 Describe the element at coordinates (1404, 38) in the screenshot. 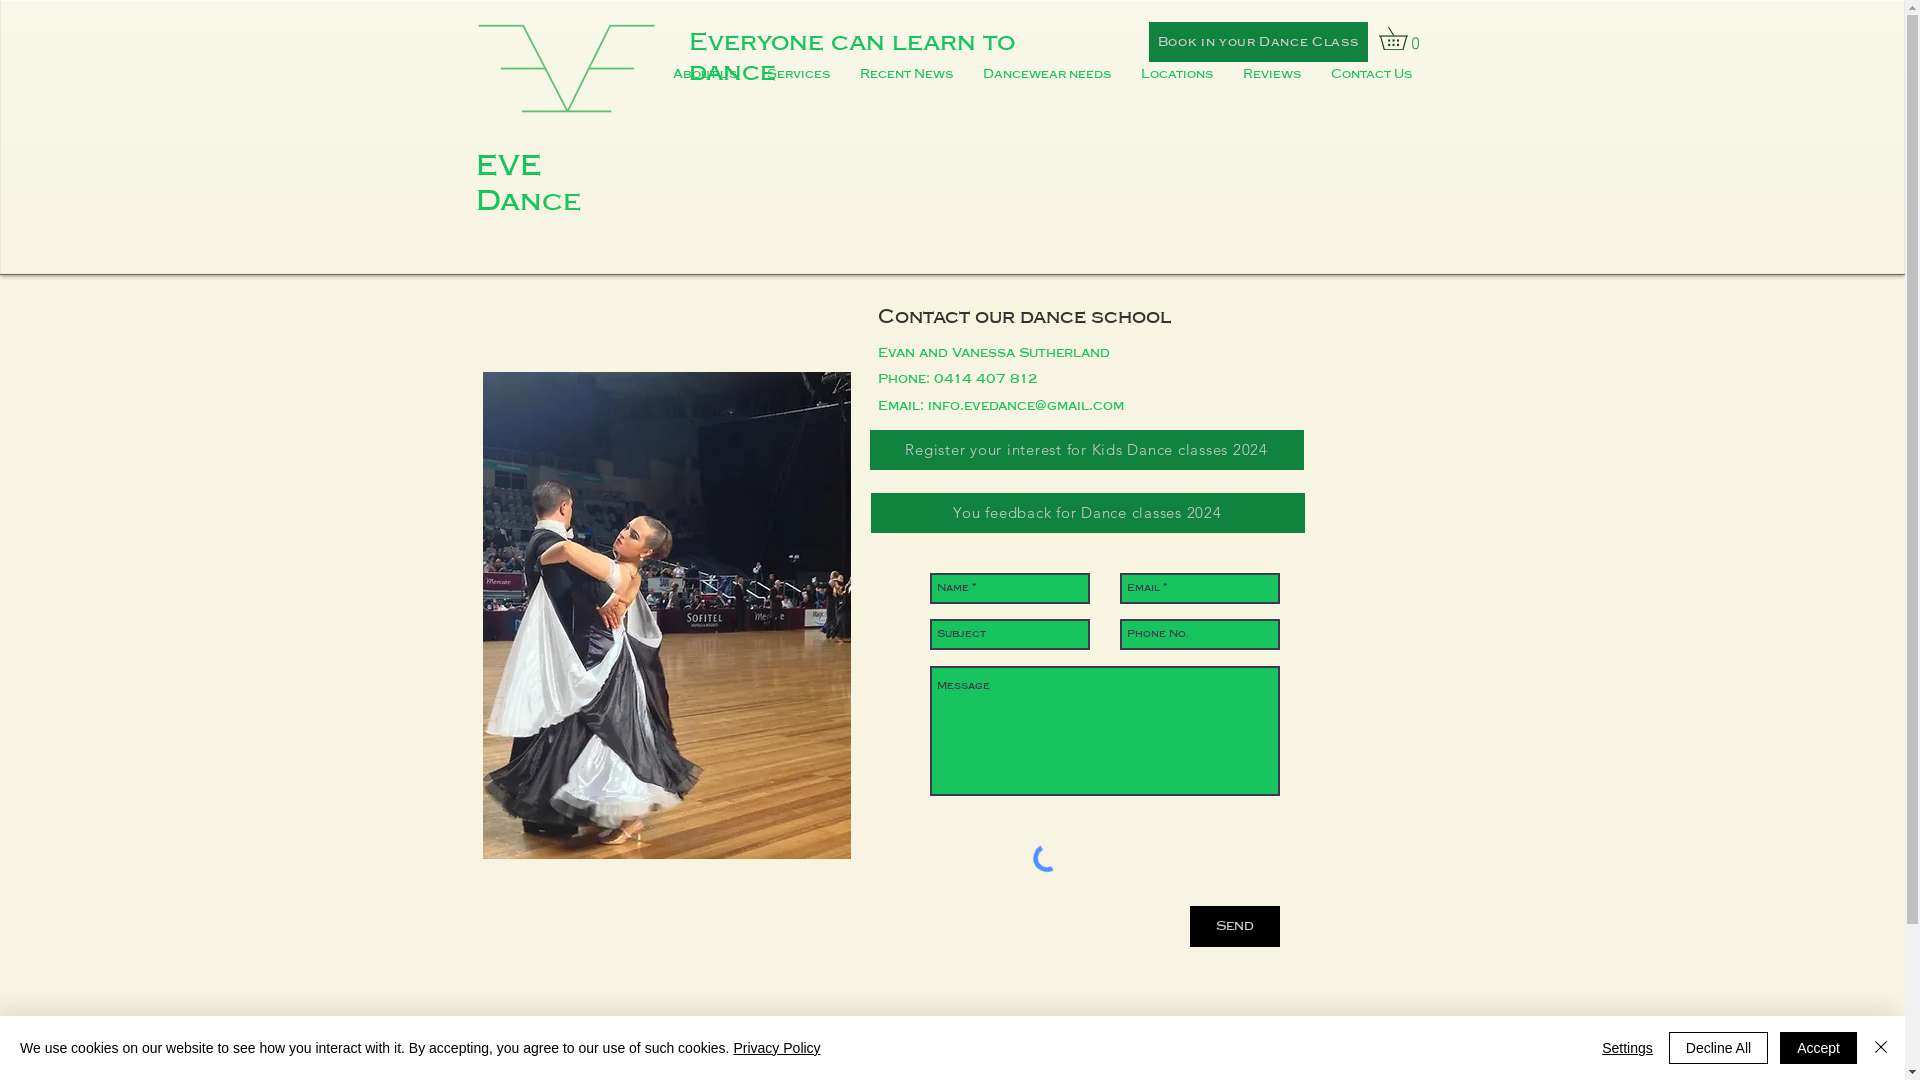

I see `0` at that location.